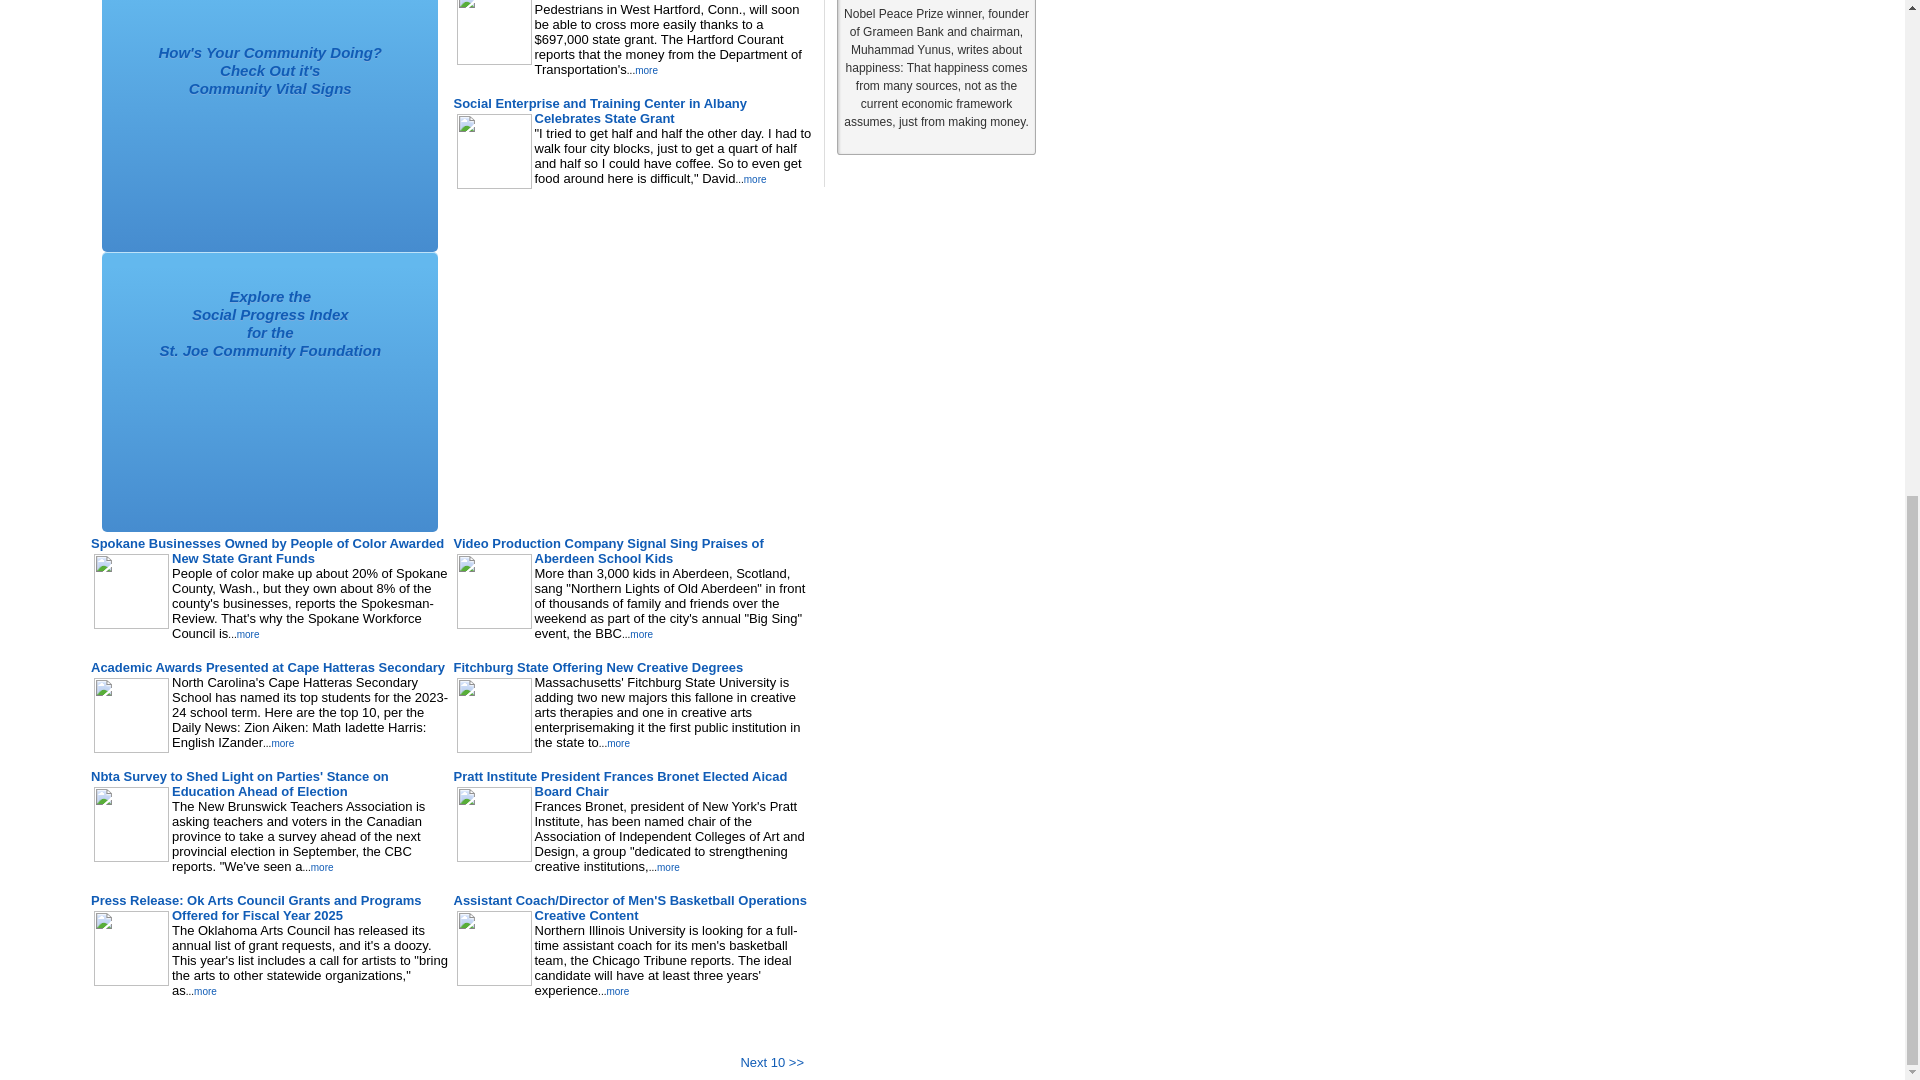 Image resolution: width=1920 pixels, height=1080 pixels. Describe the element at coordinates (268, 667) in the screenshot. I see `Academic Awards Presented at Cape Hatteras Secondary` at that location.